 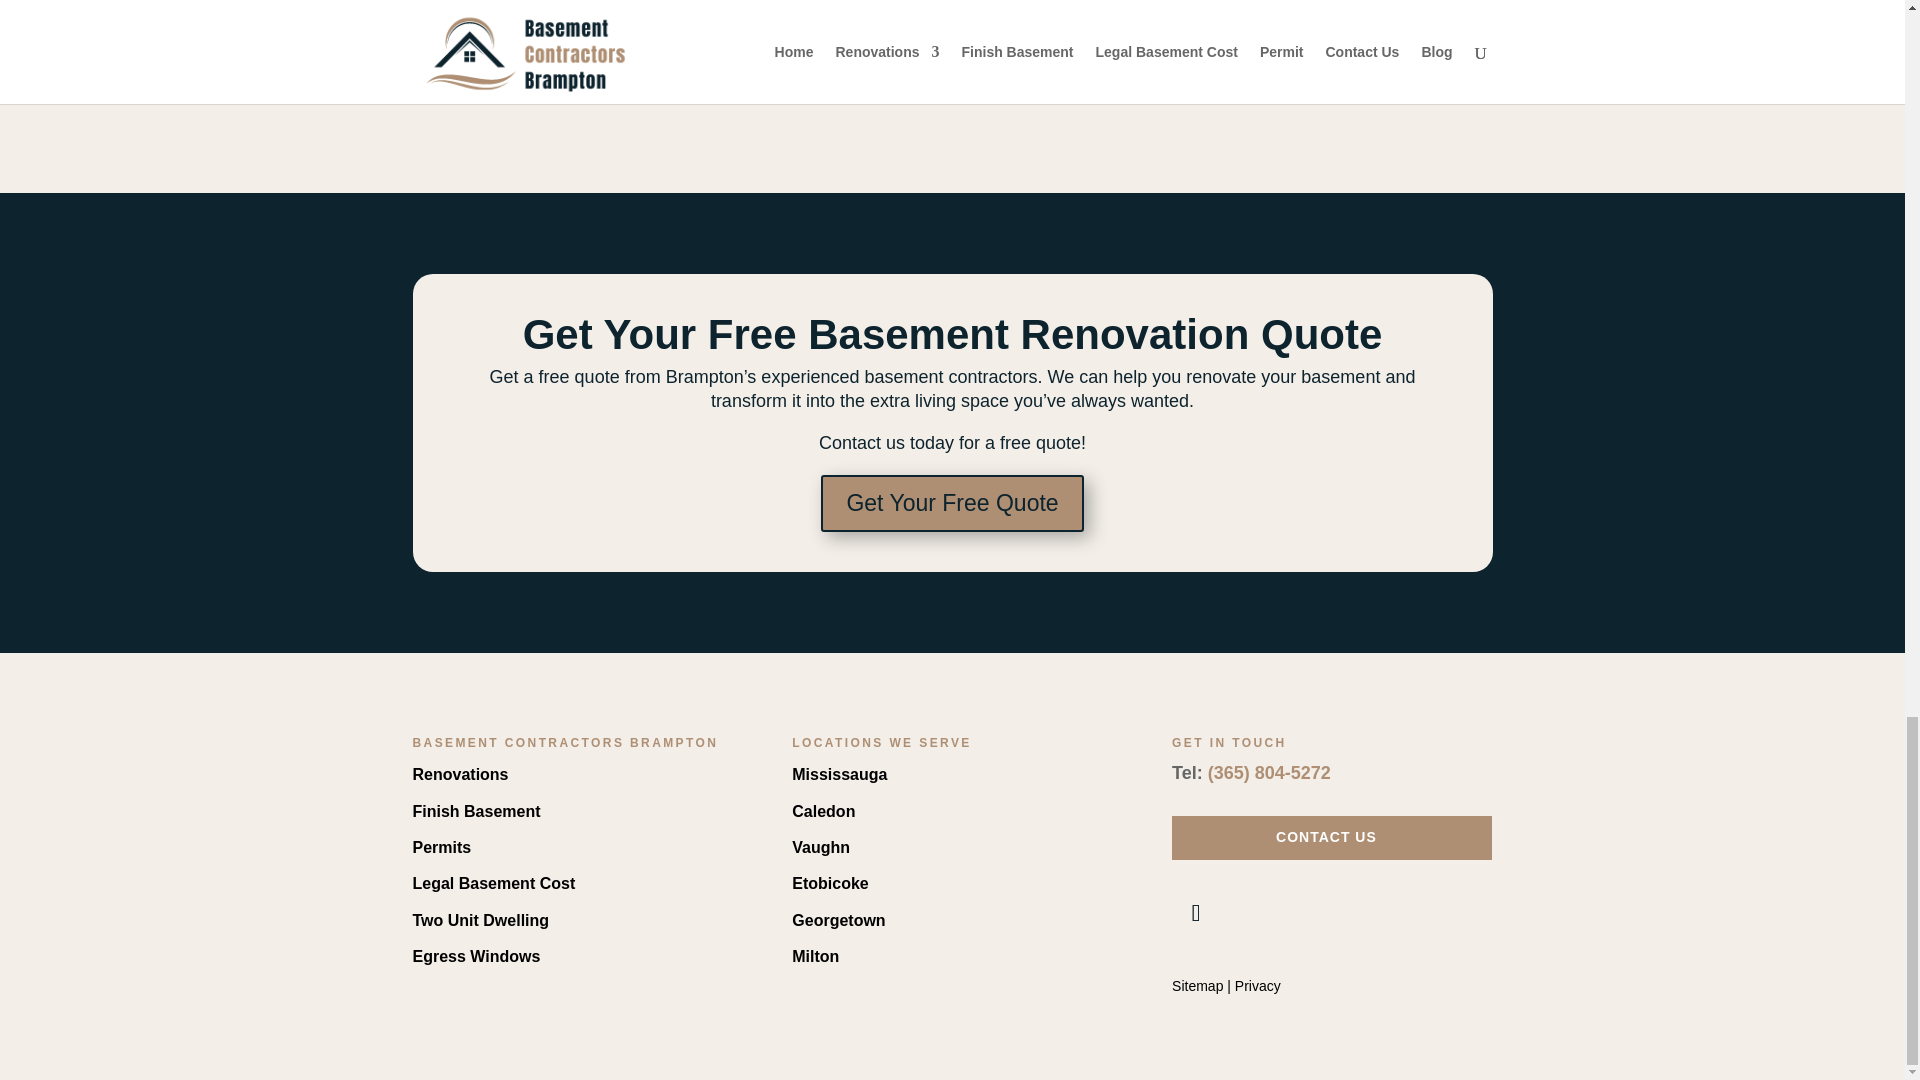 I want to click on Mississauga, so click(x=839, y=774).